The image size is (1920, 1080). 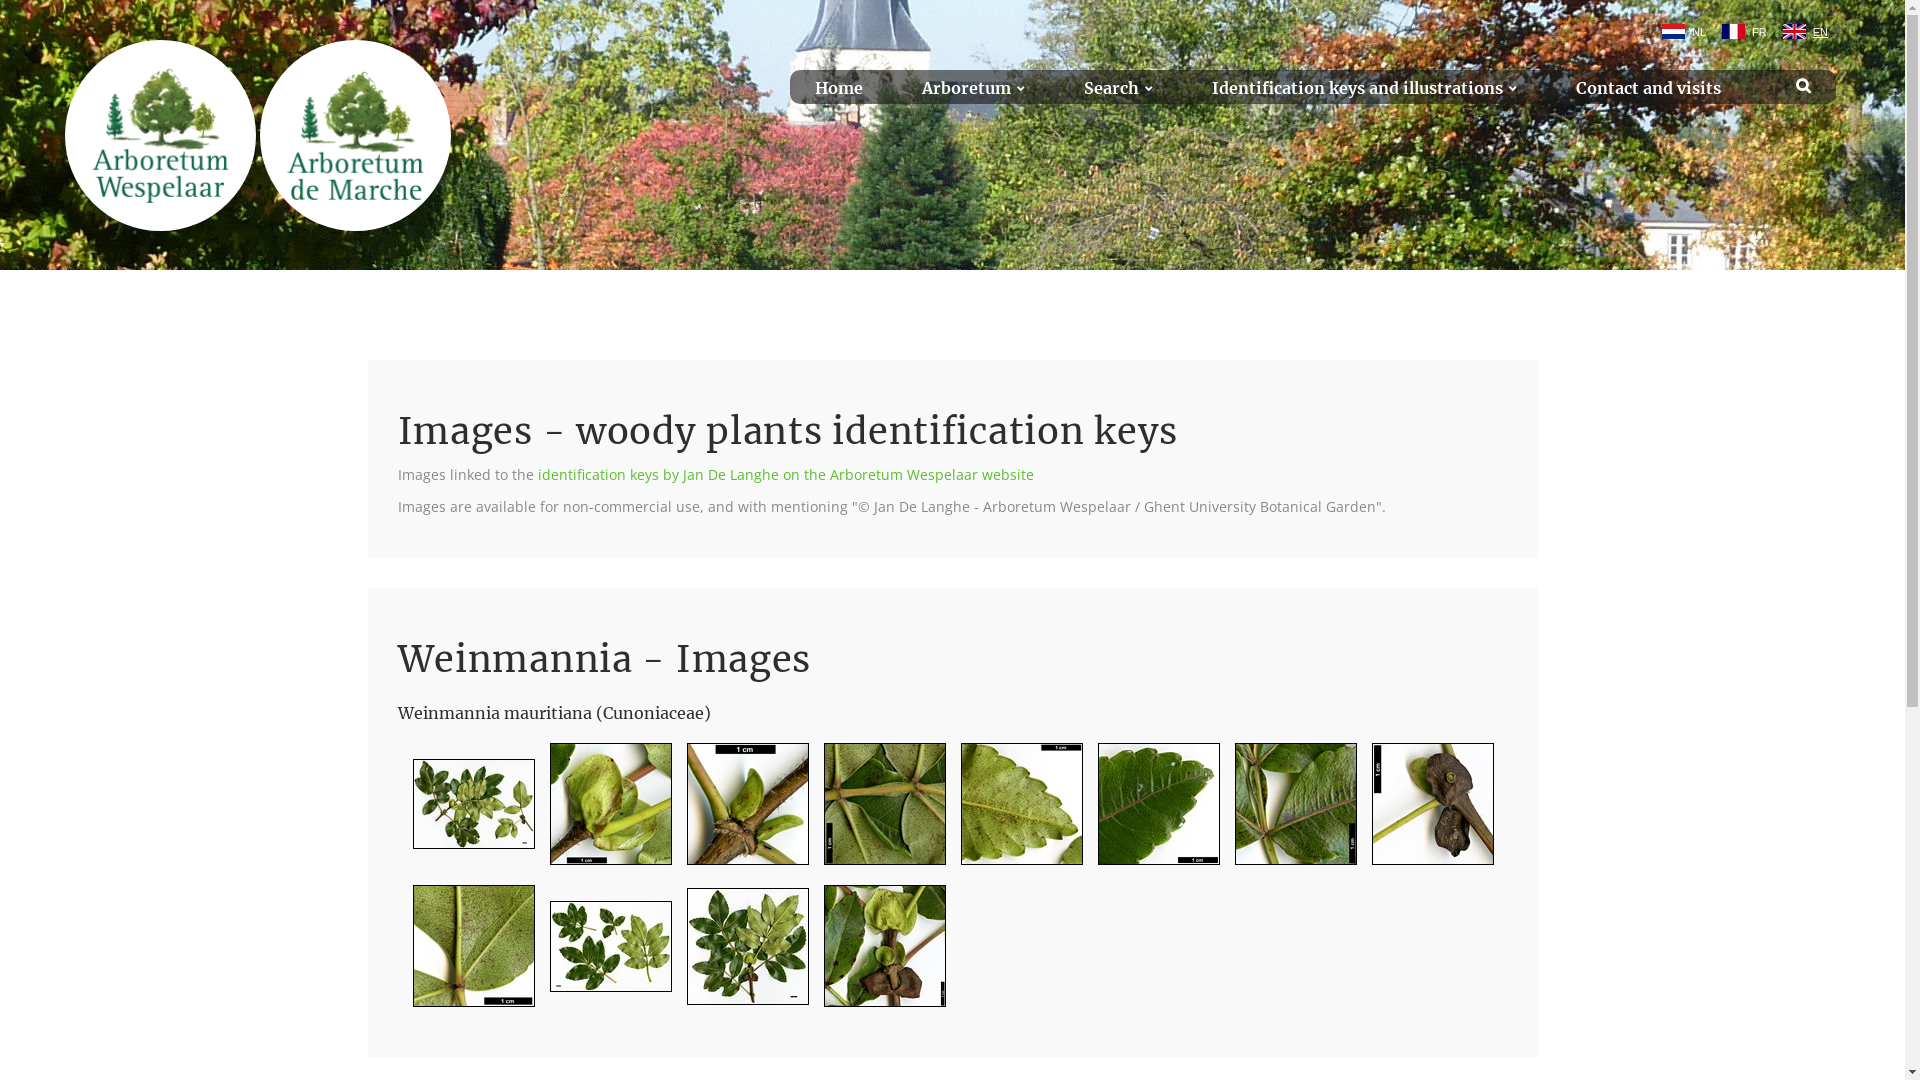 What do you see at coordinates (1812, 32) in the screenshot?
I see `EN` at bounding box center [1812, 32].